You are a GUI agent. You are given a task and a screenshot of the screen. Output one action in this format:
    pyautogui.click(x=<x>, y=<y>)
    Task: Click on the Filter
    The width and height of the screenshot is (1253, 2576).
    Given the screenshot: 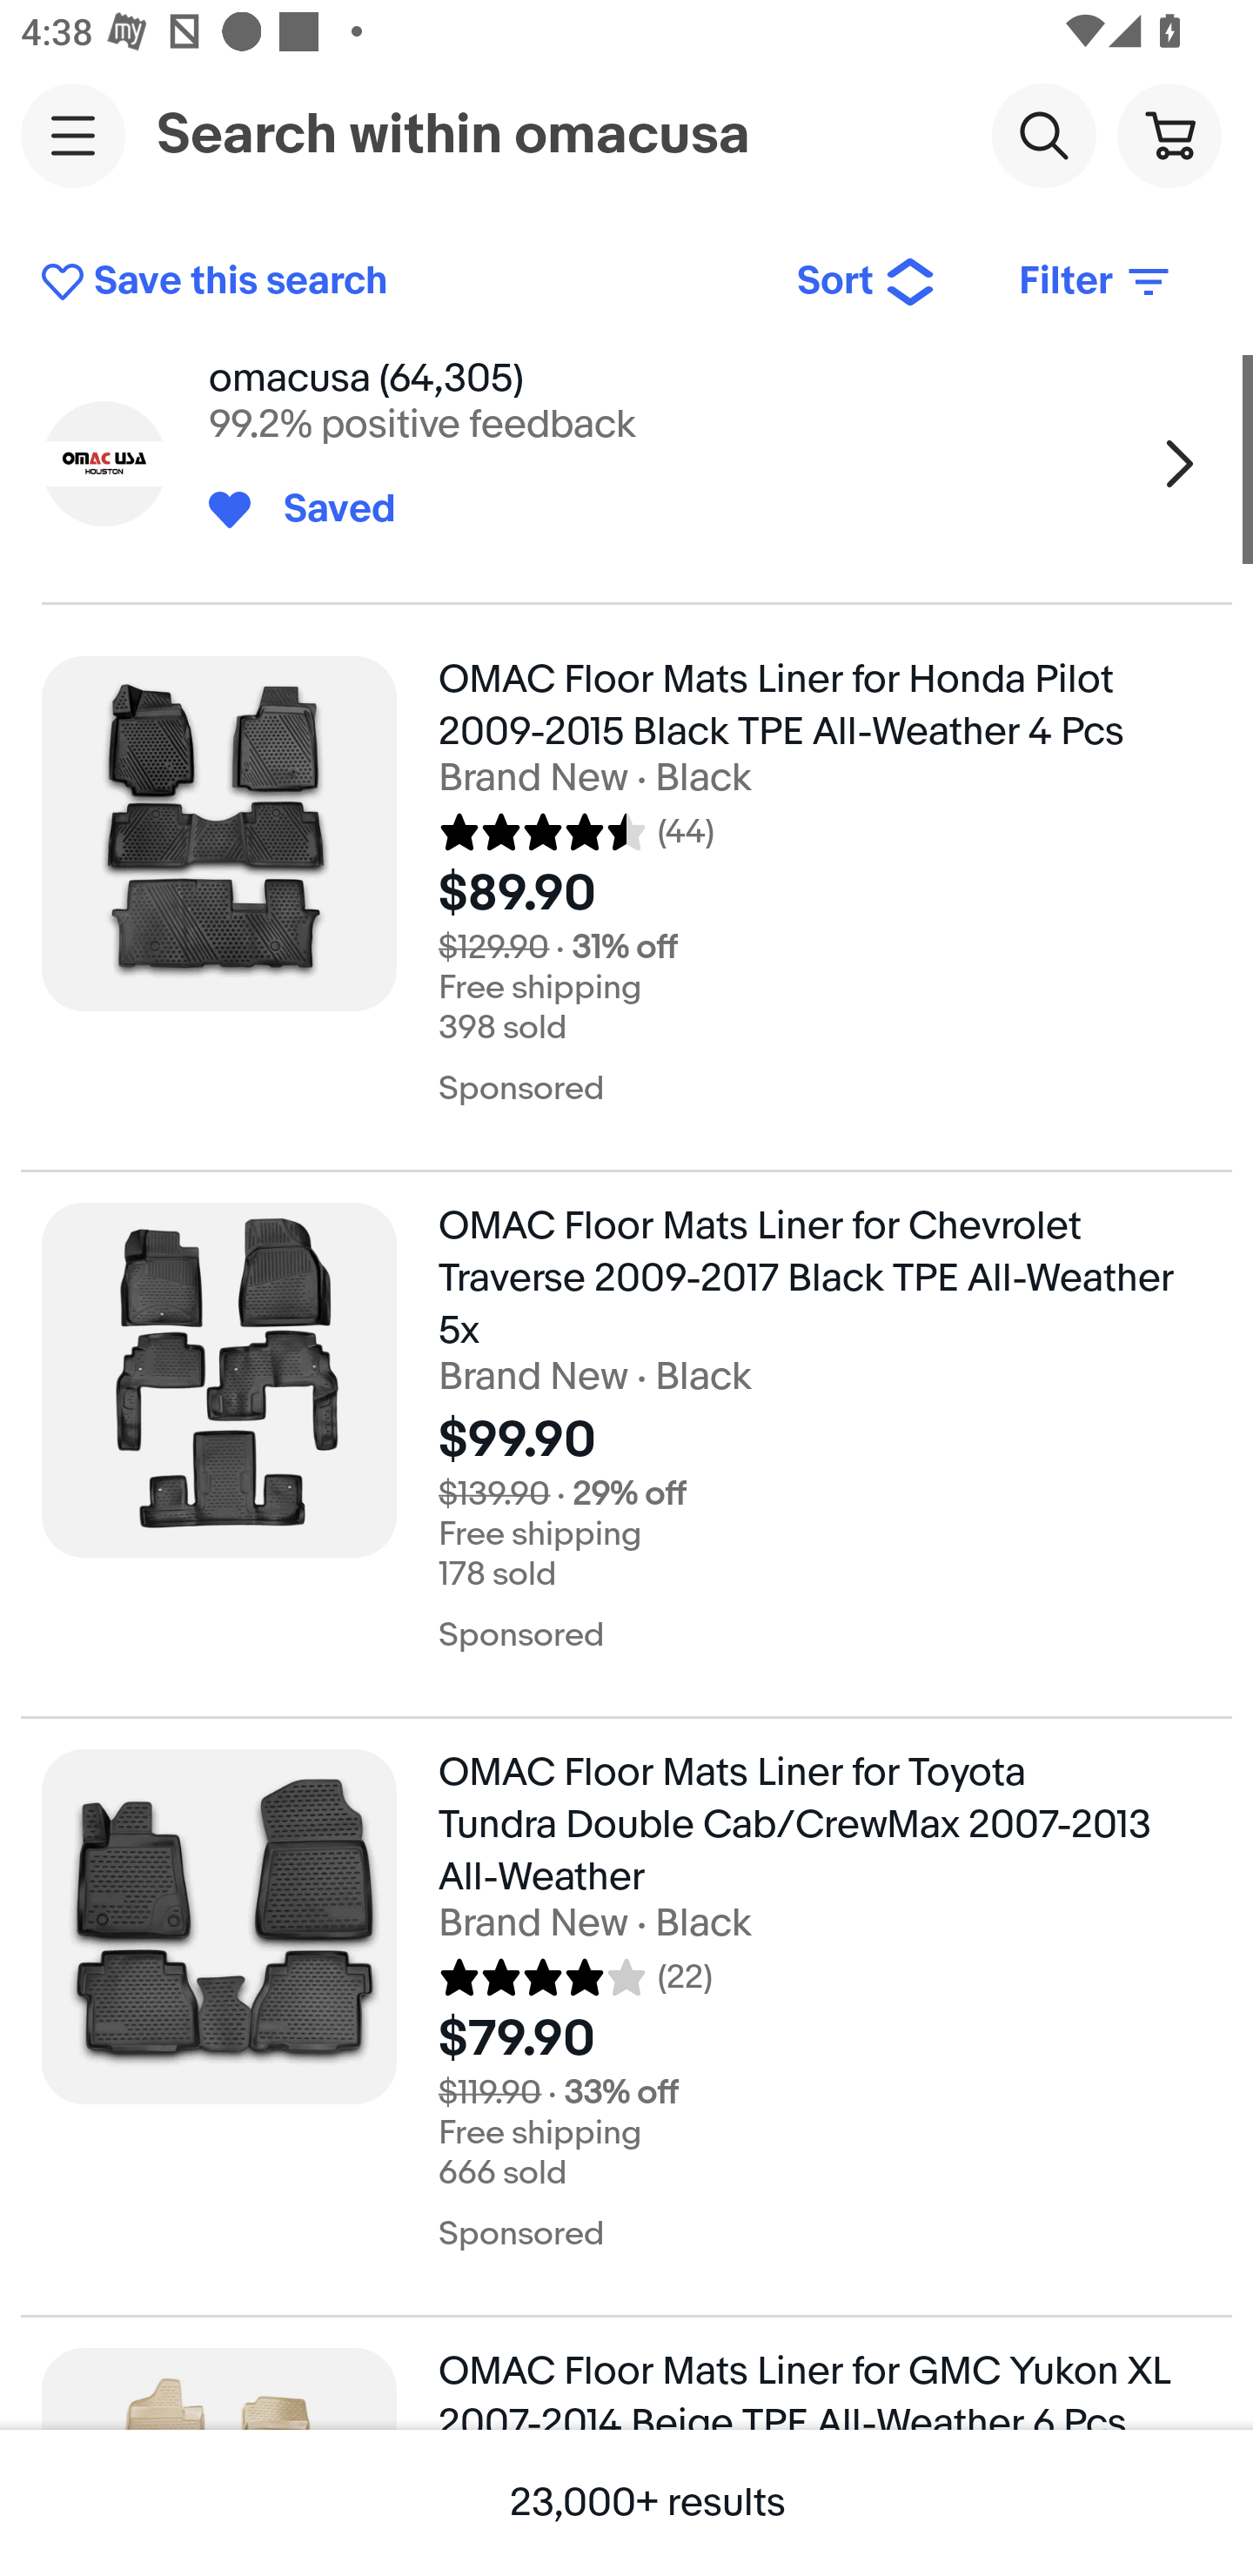 What is the action you would take?
    pyautogui.click(x=1096, y=282)
    